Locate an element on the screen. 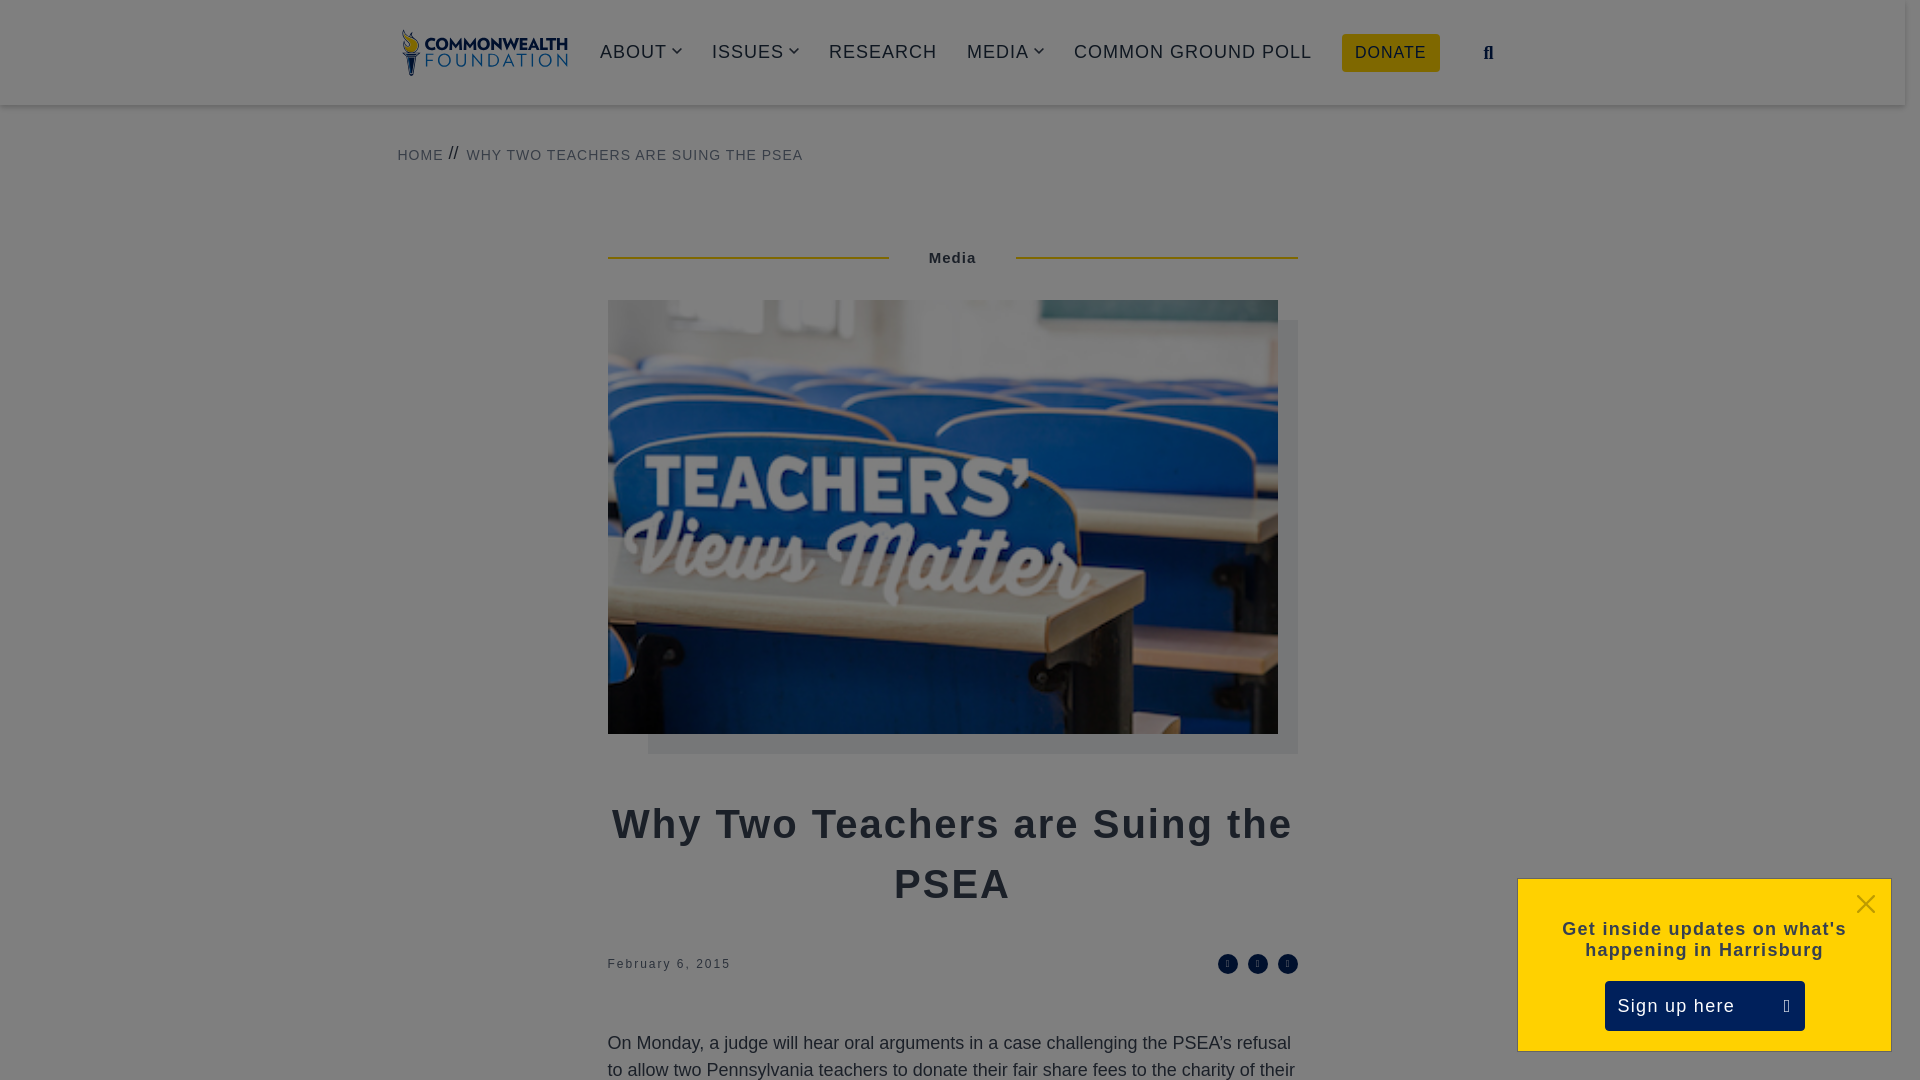 This screenshot has width=1920, height=1080. ABOUT is located at coordinates (640, 52).